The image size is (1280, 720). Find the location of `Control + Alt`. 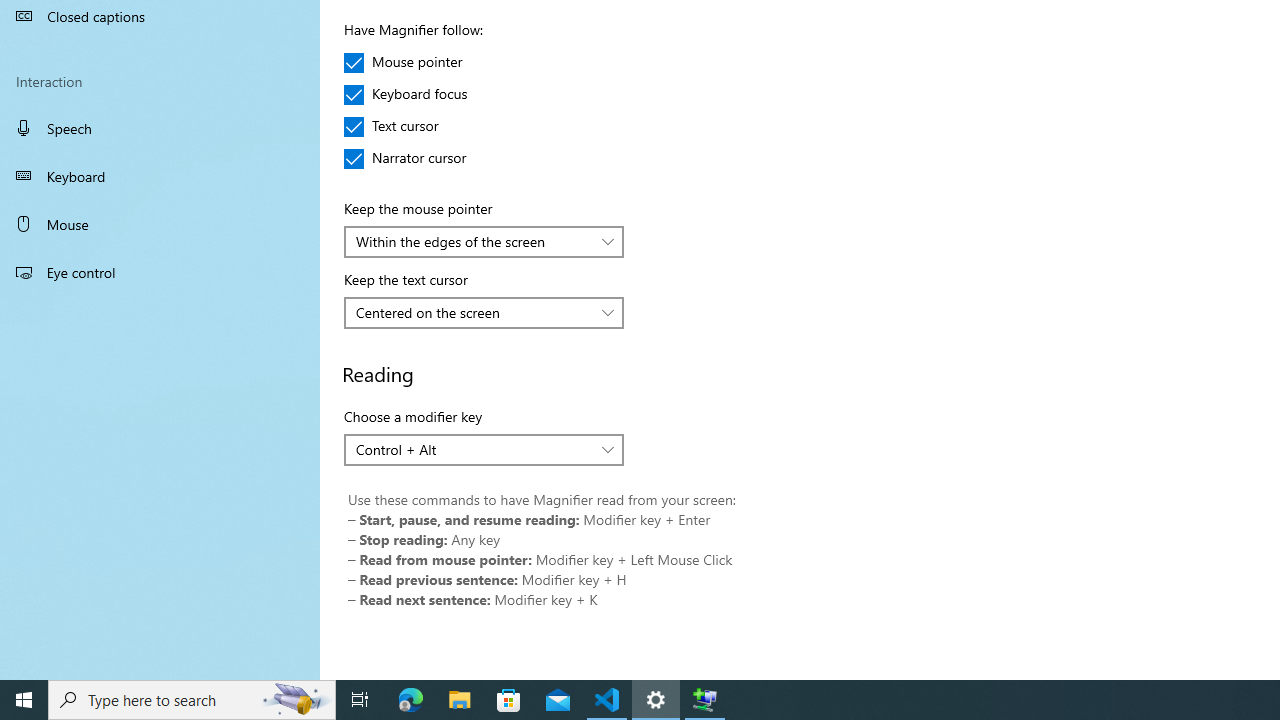

Control + Alt is located at coordinates (473, 449).